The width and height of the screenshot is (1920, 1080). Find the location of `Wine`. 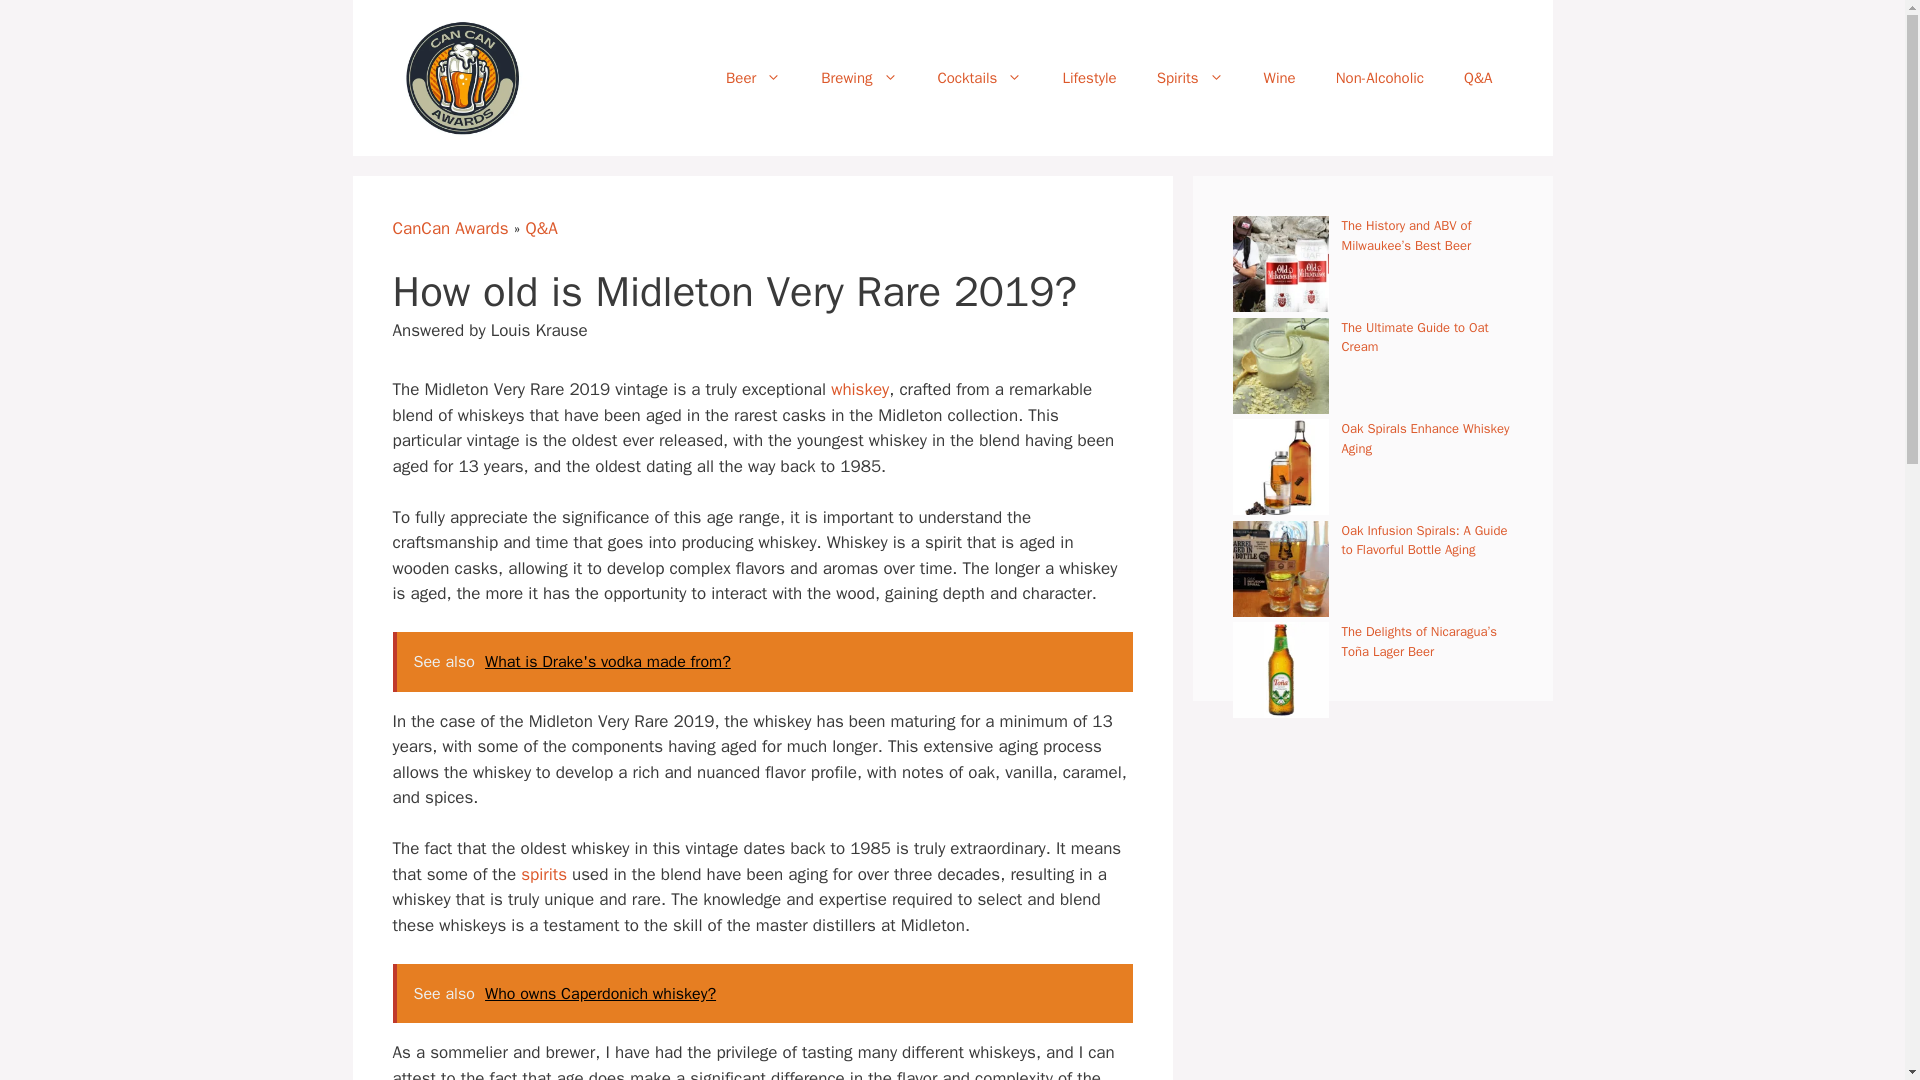

Wine is located at coordinates (1280, 78).